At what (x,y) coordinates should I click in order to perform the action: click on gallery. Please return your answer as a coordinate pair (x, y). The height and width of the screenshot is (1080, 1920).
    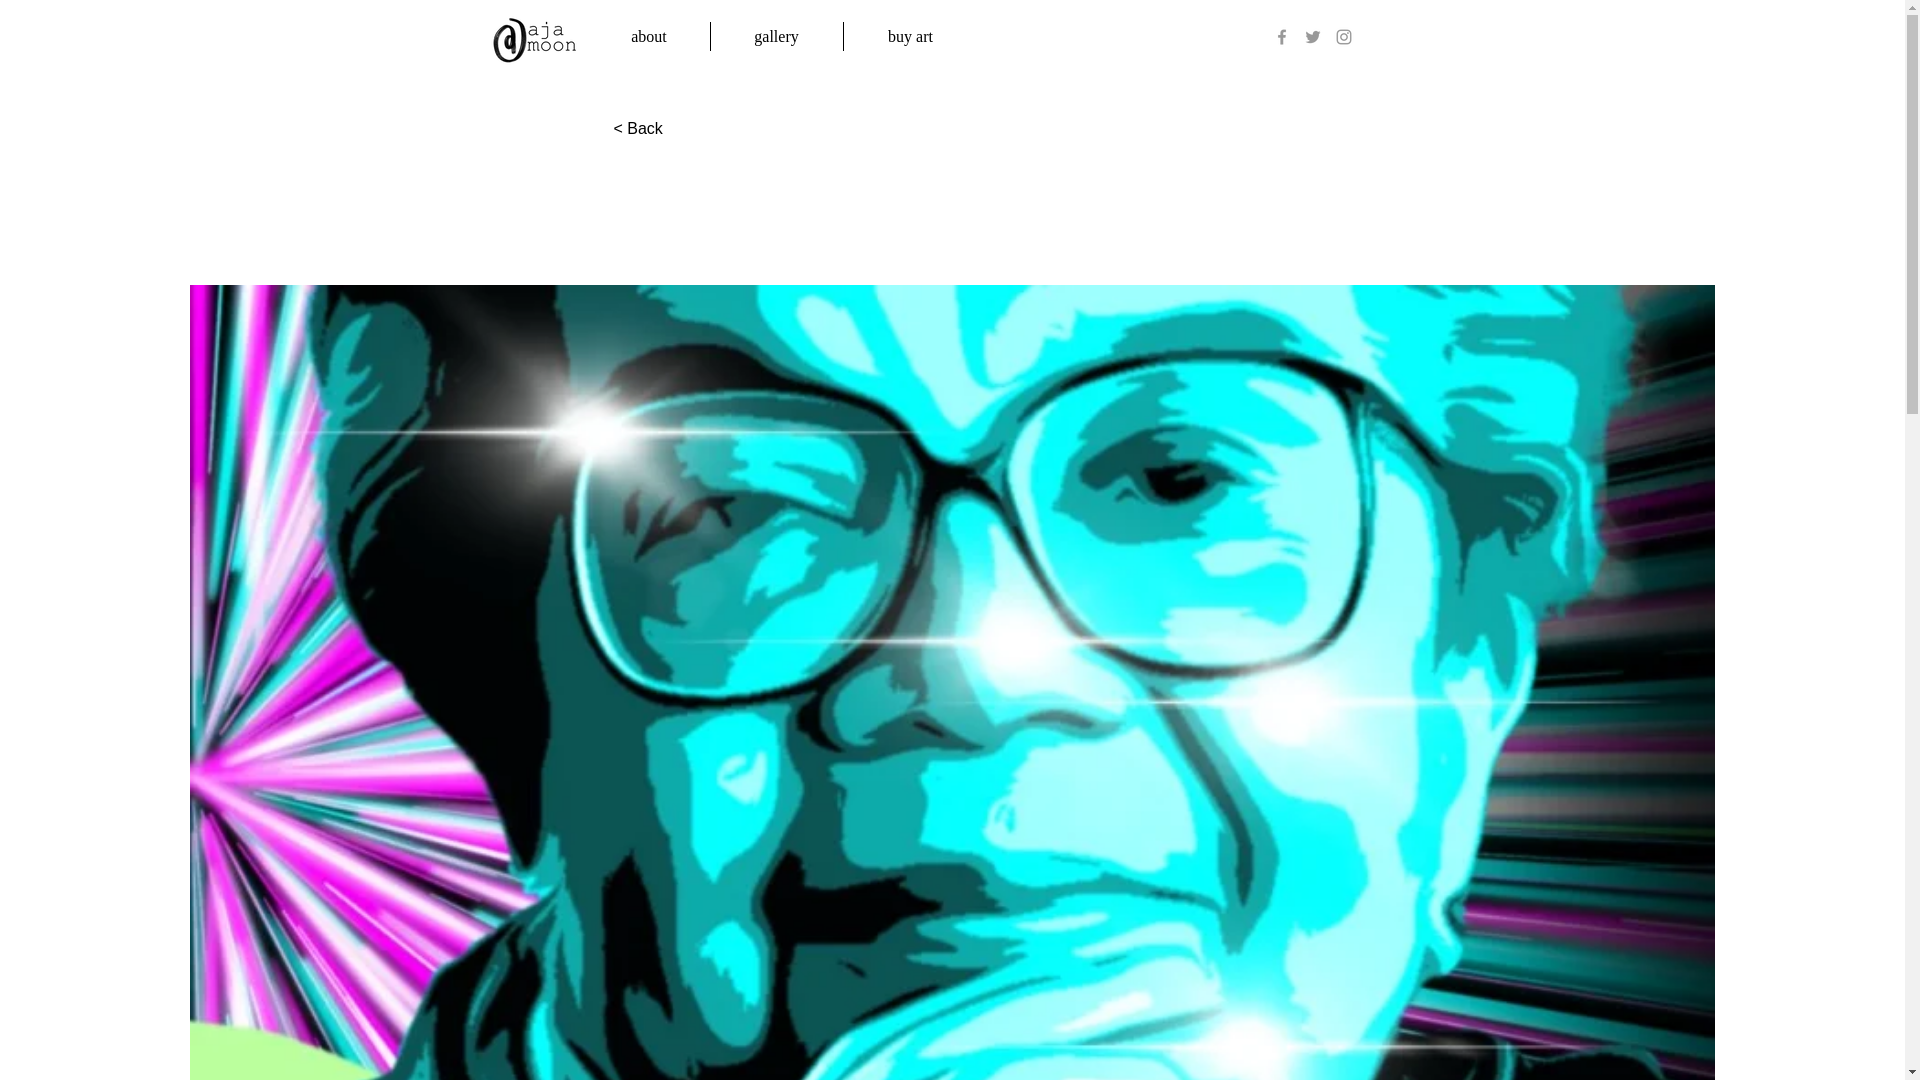
    Looking at the image, I should click on (776, 36).